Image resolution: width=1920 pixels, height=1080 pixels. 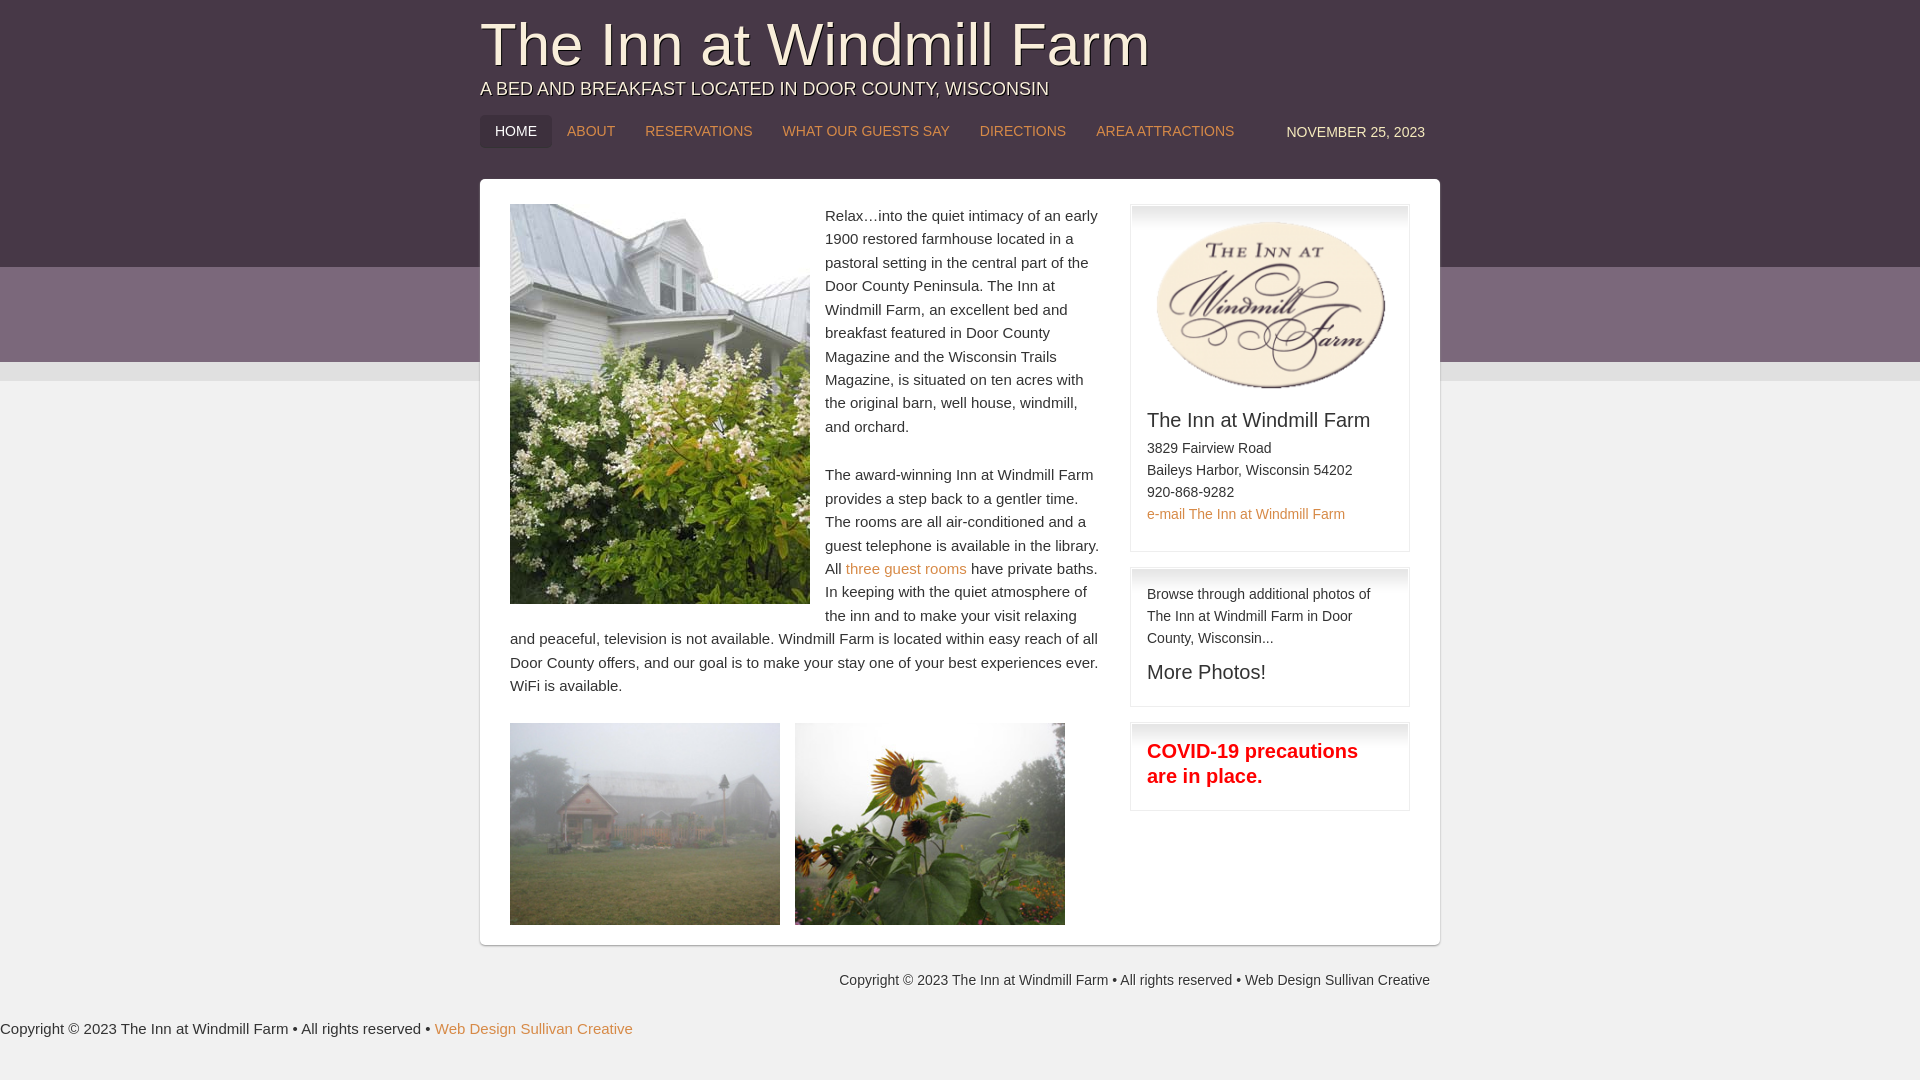 I want to click on three guest rooms, so click(x=906, y=568).